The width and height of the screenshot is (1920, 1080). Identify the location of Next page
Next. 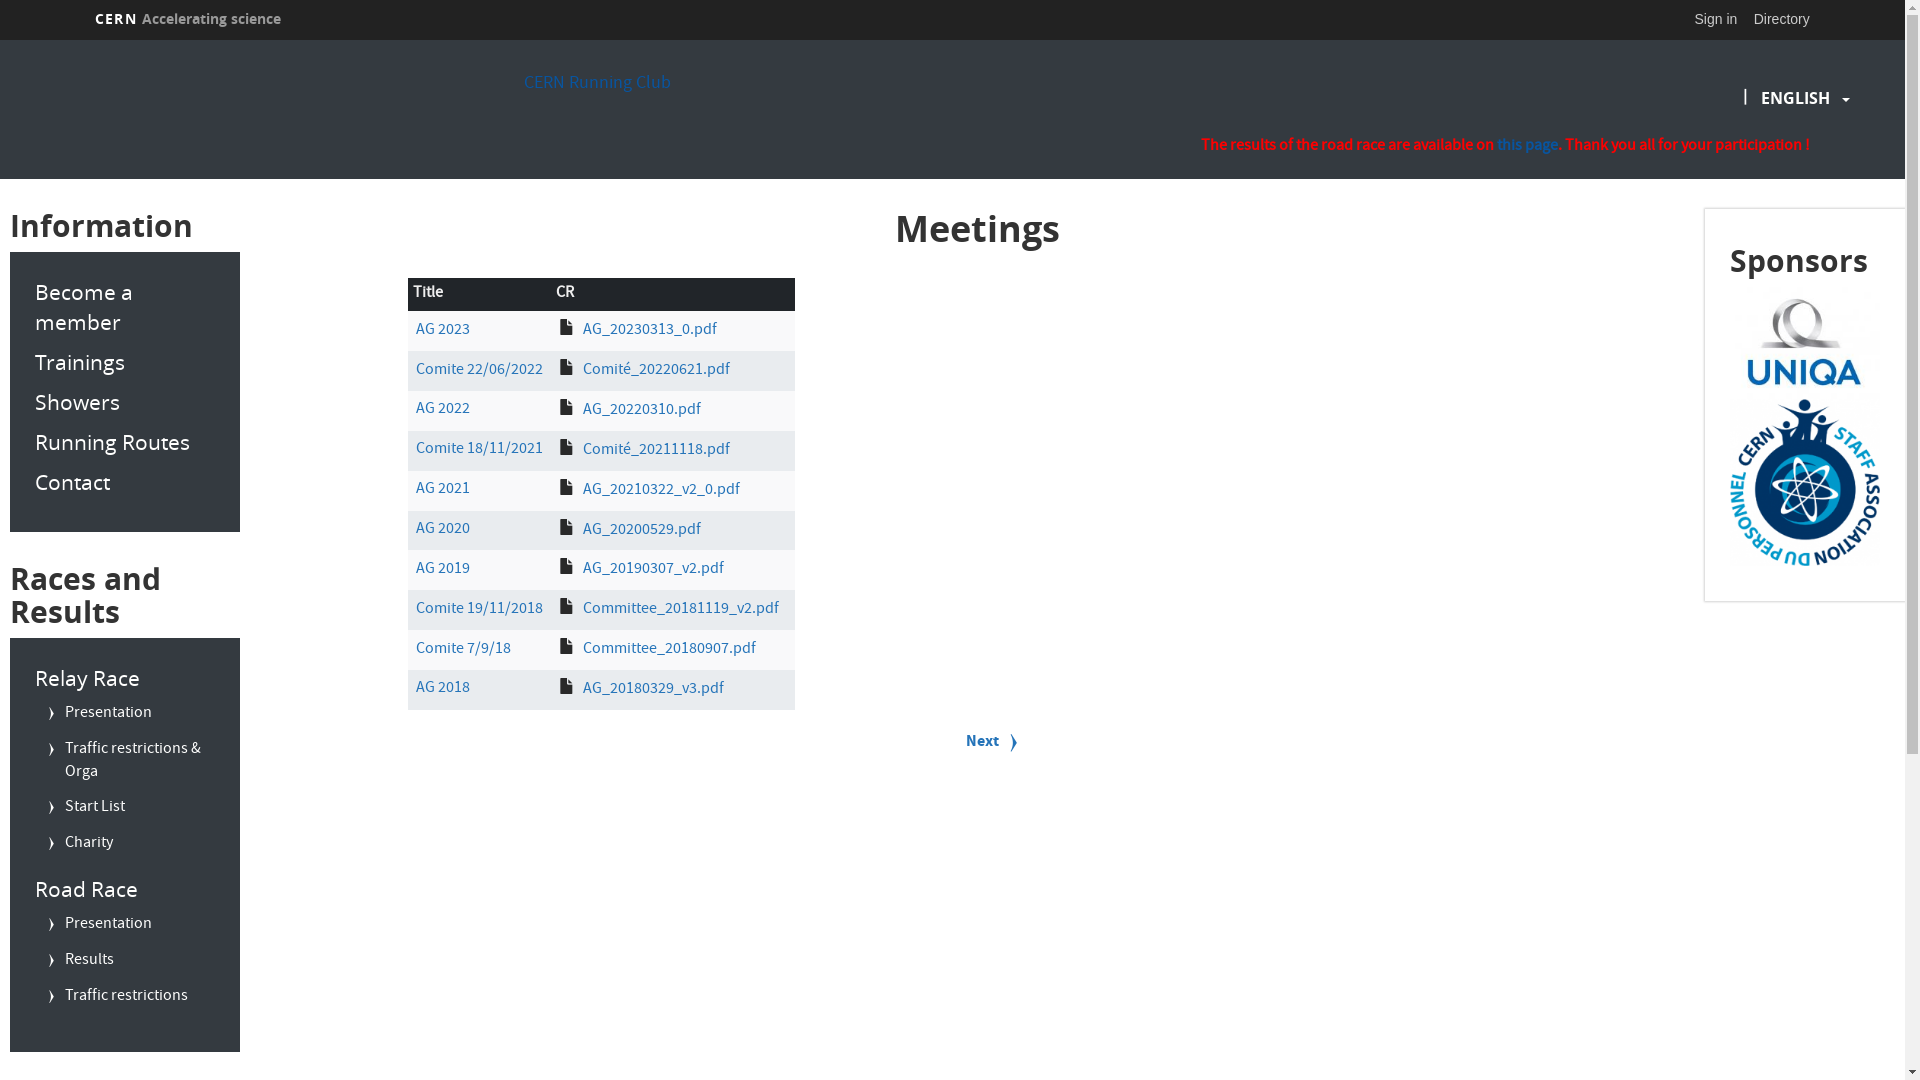
(982, 744).